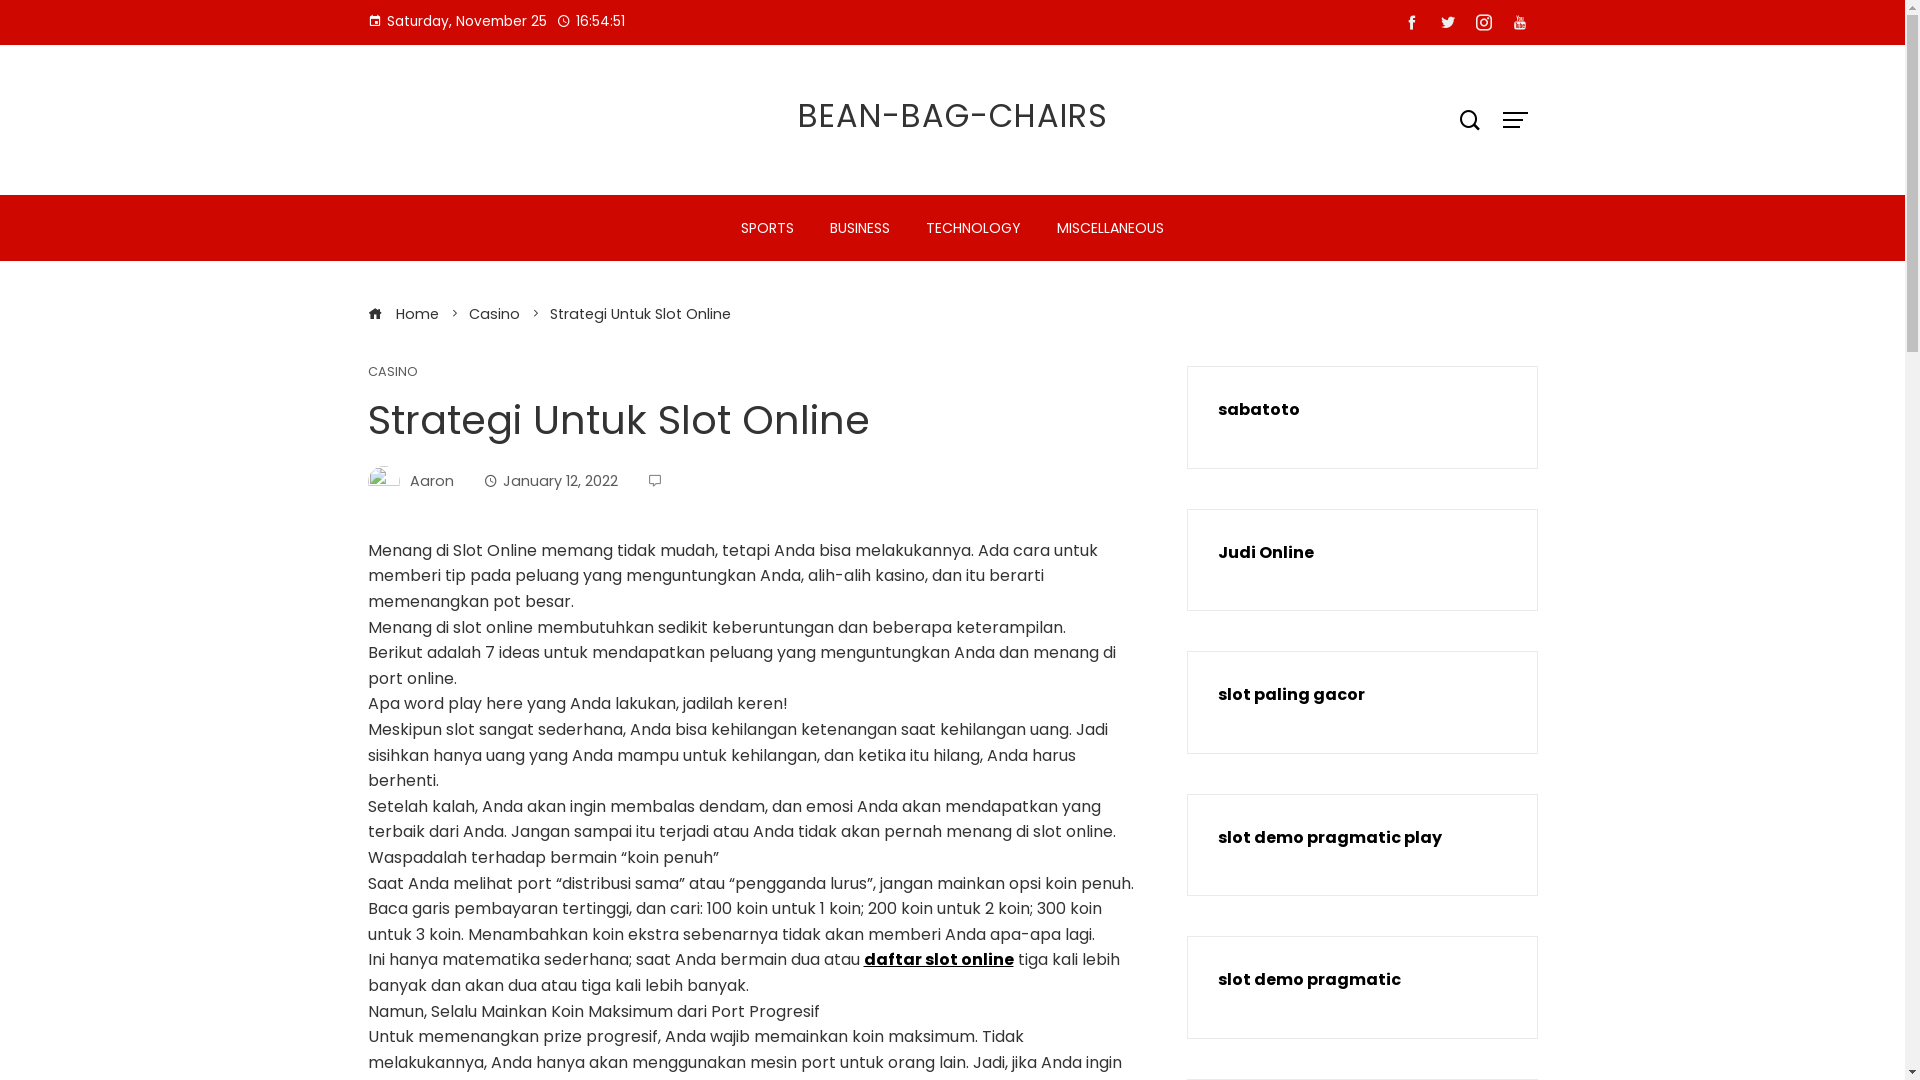 Image resolution: width=1920 pixels, height=1080 pixels. I want to click on Judi Online, so click(1266, 552).